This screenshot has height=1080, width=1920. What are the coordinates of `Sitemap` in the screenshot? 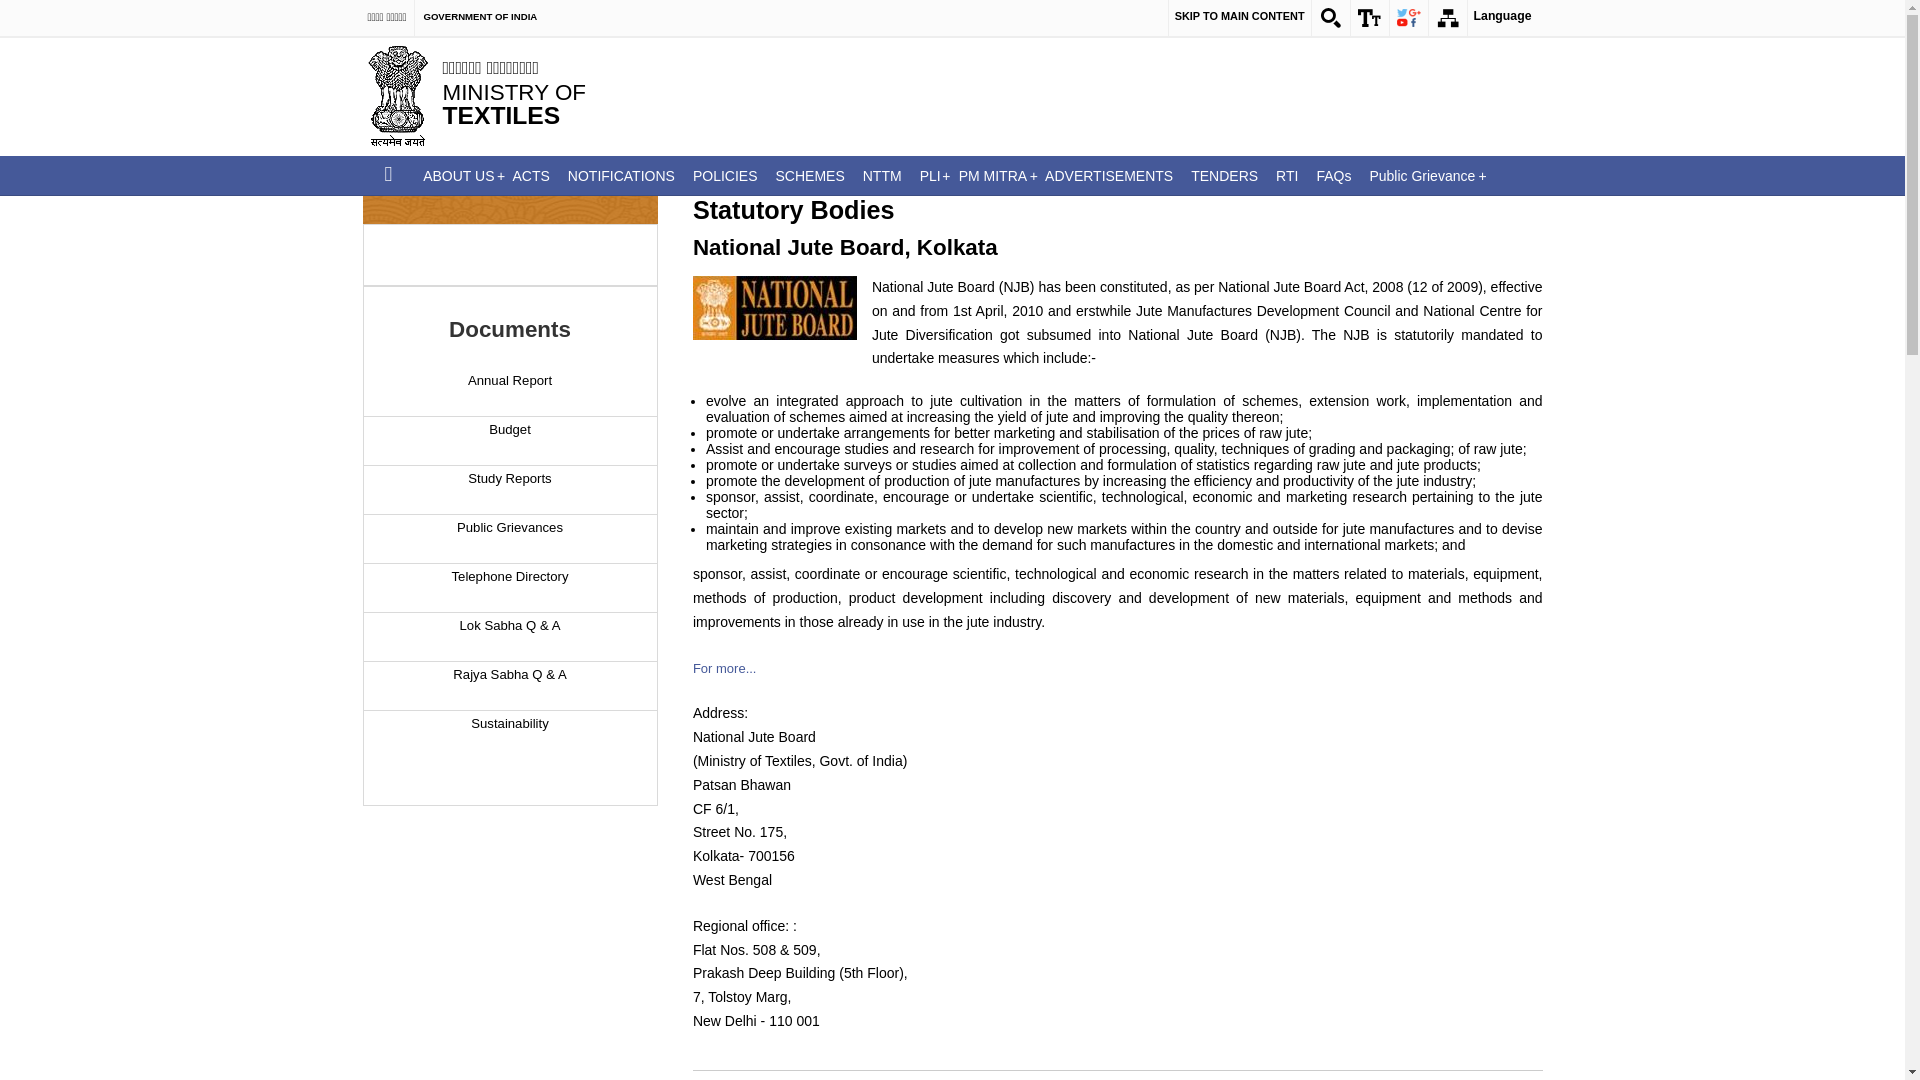 It's located at (1447, 18).